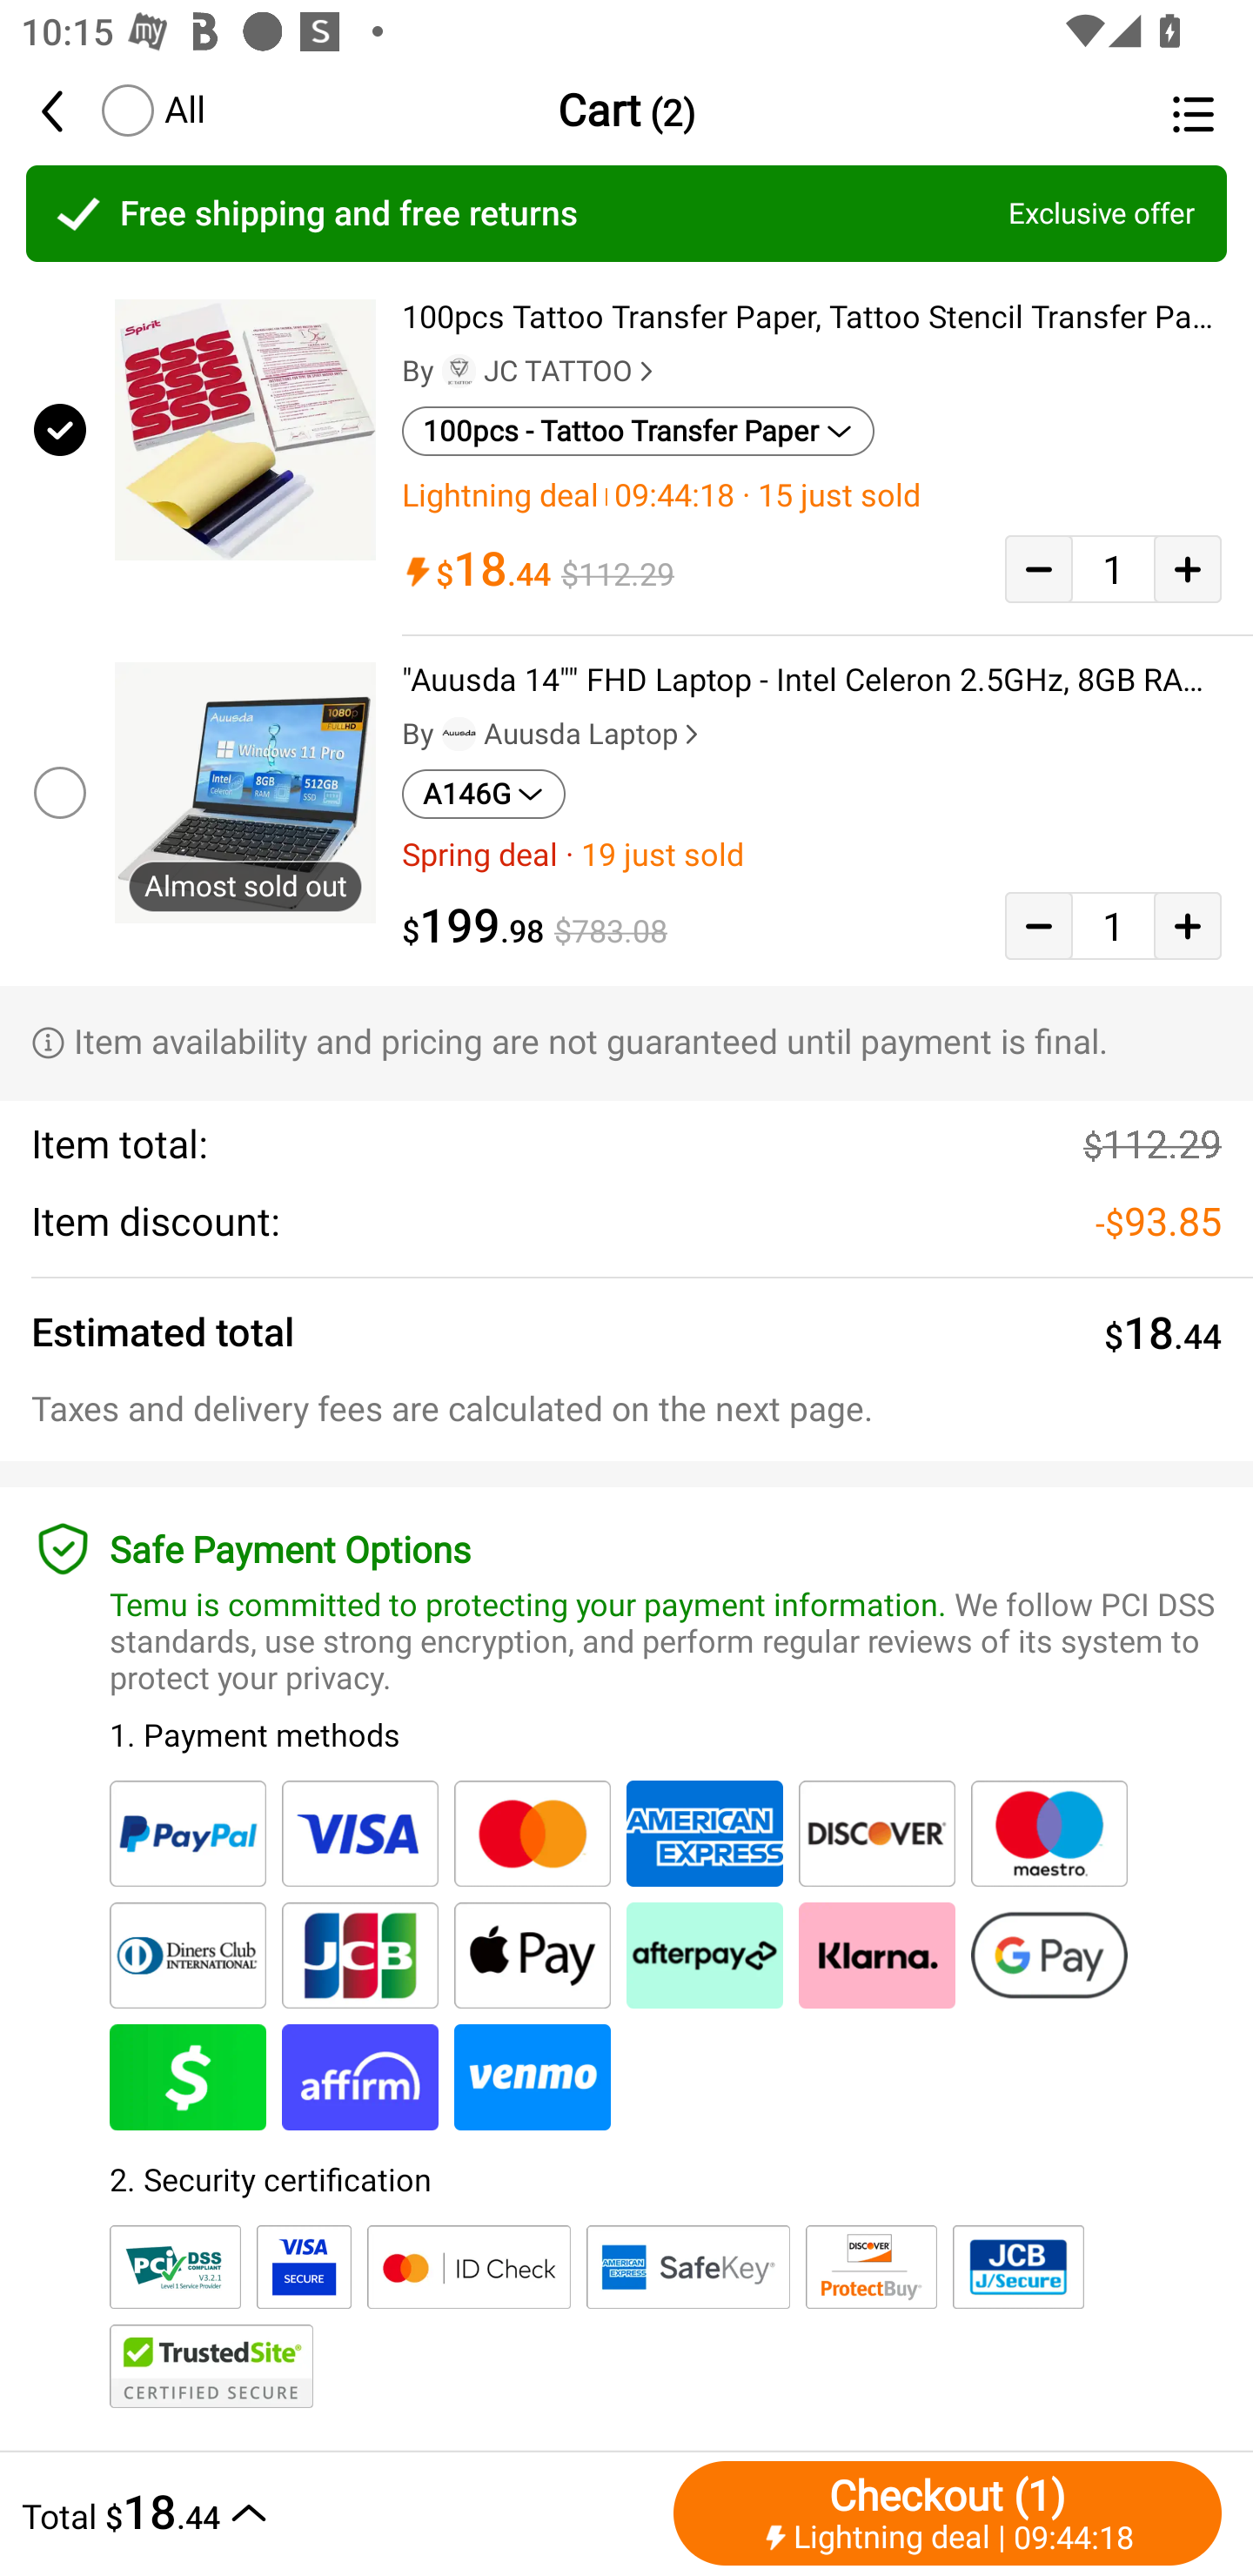 The width and height of the screenshot is (1253, 2576). I want to click on A146G, so click(484, 795).